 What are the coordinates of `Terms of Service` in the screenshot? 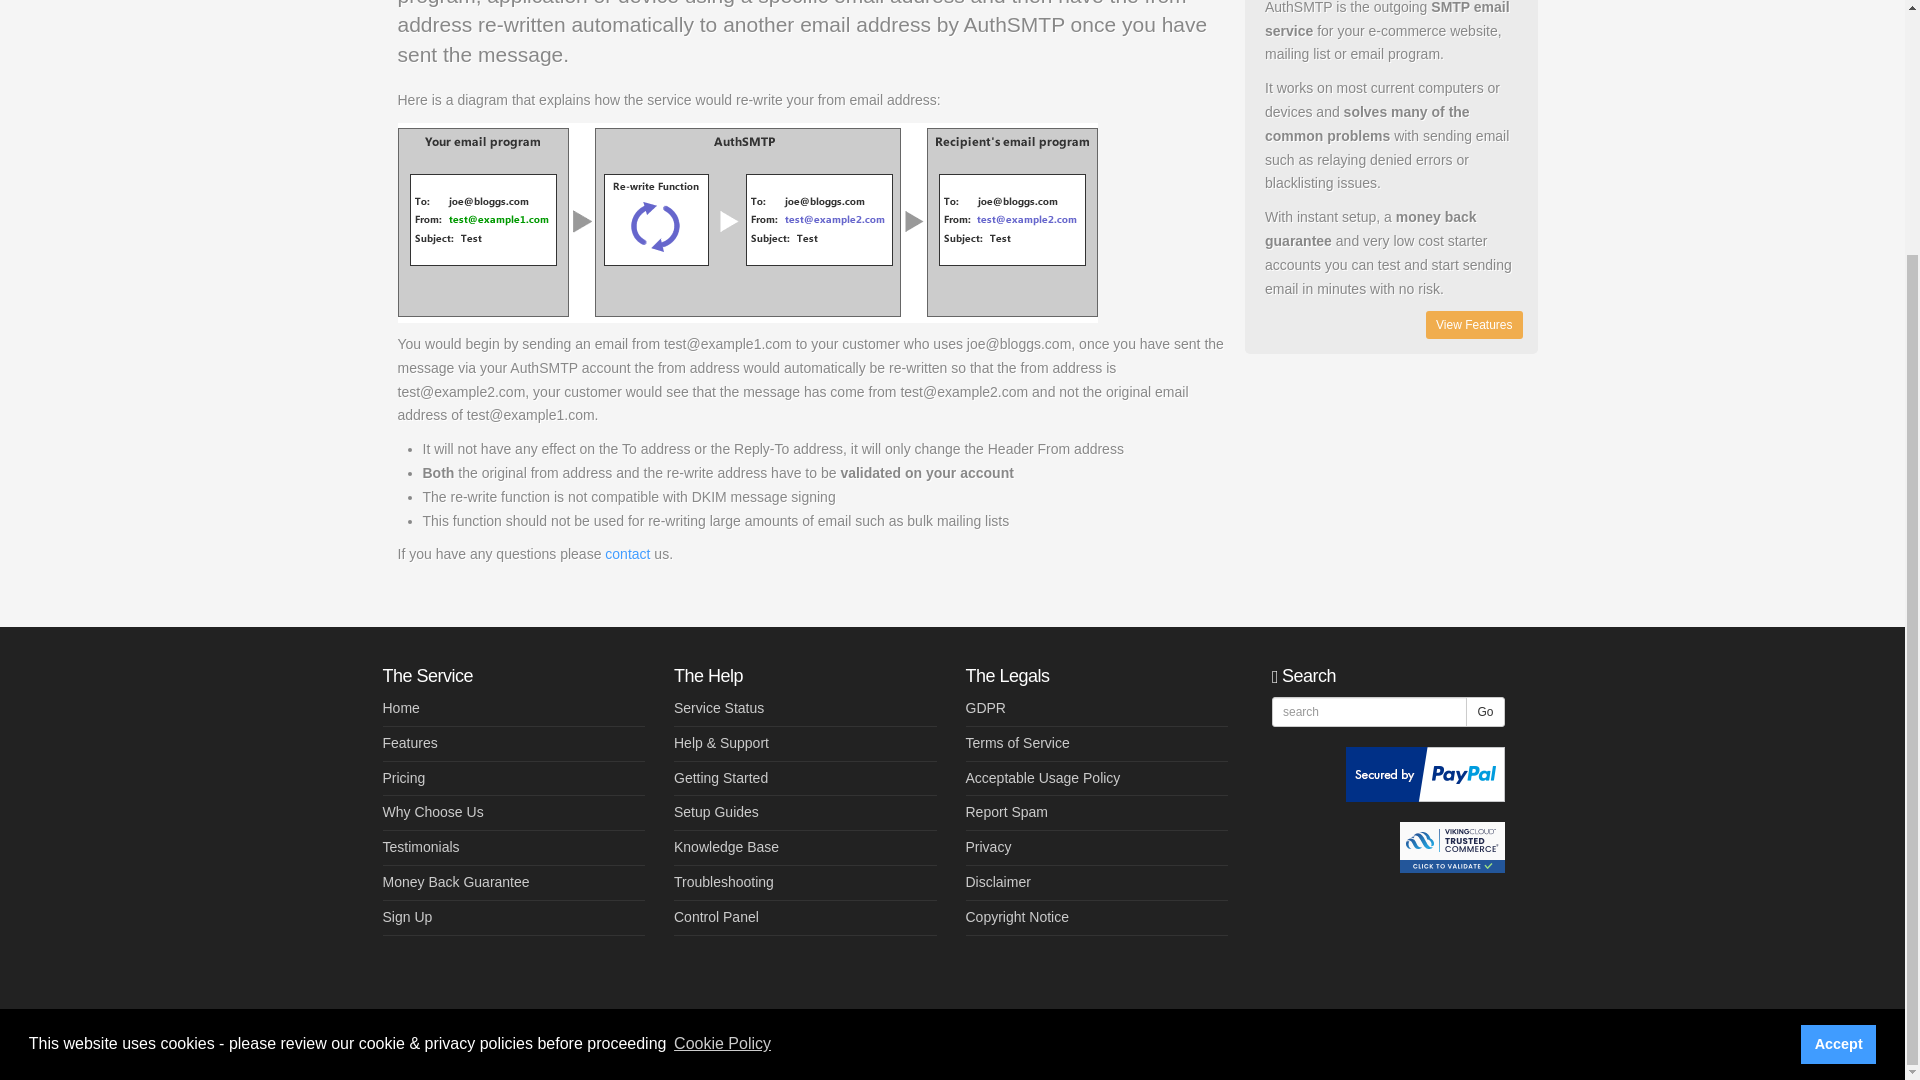 It's located at (1017, 742).